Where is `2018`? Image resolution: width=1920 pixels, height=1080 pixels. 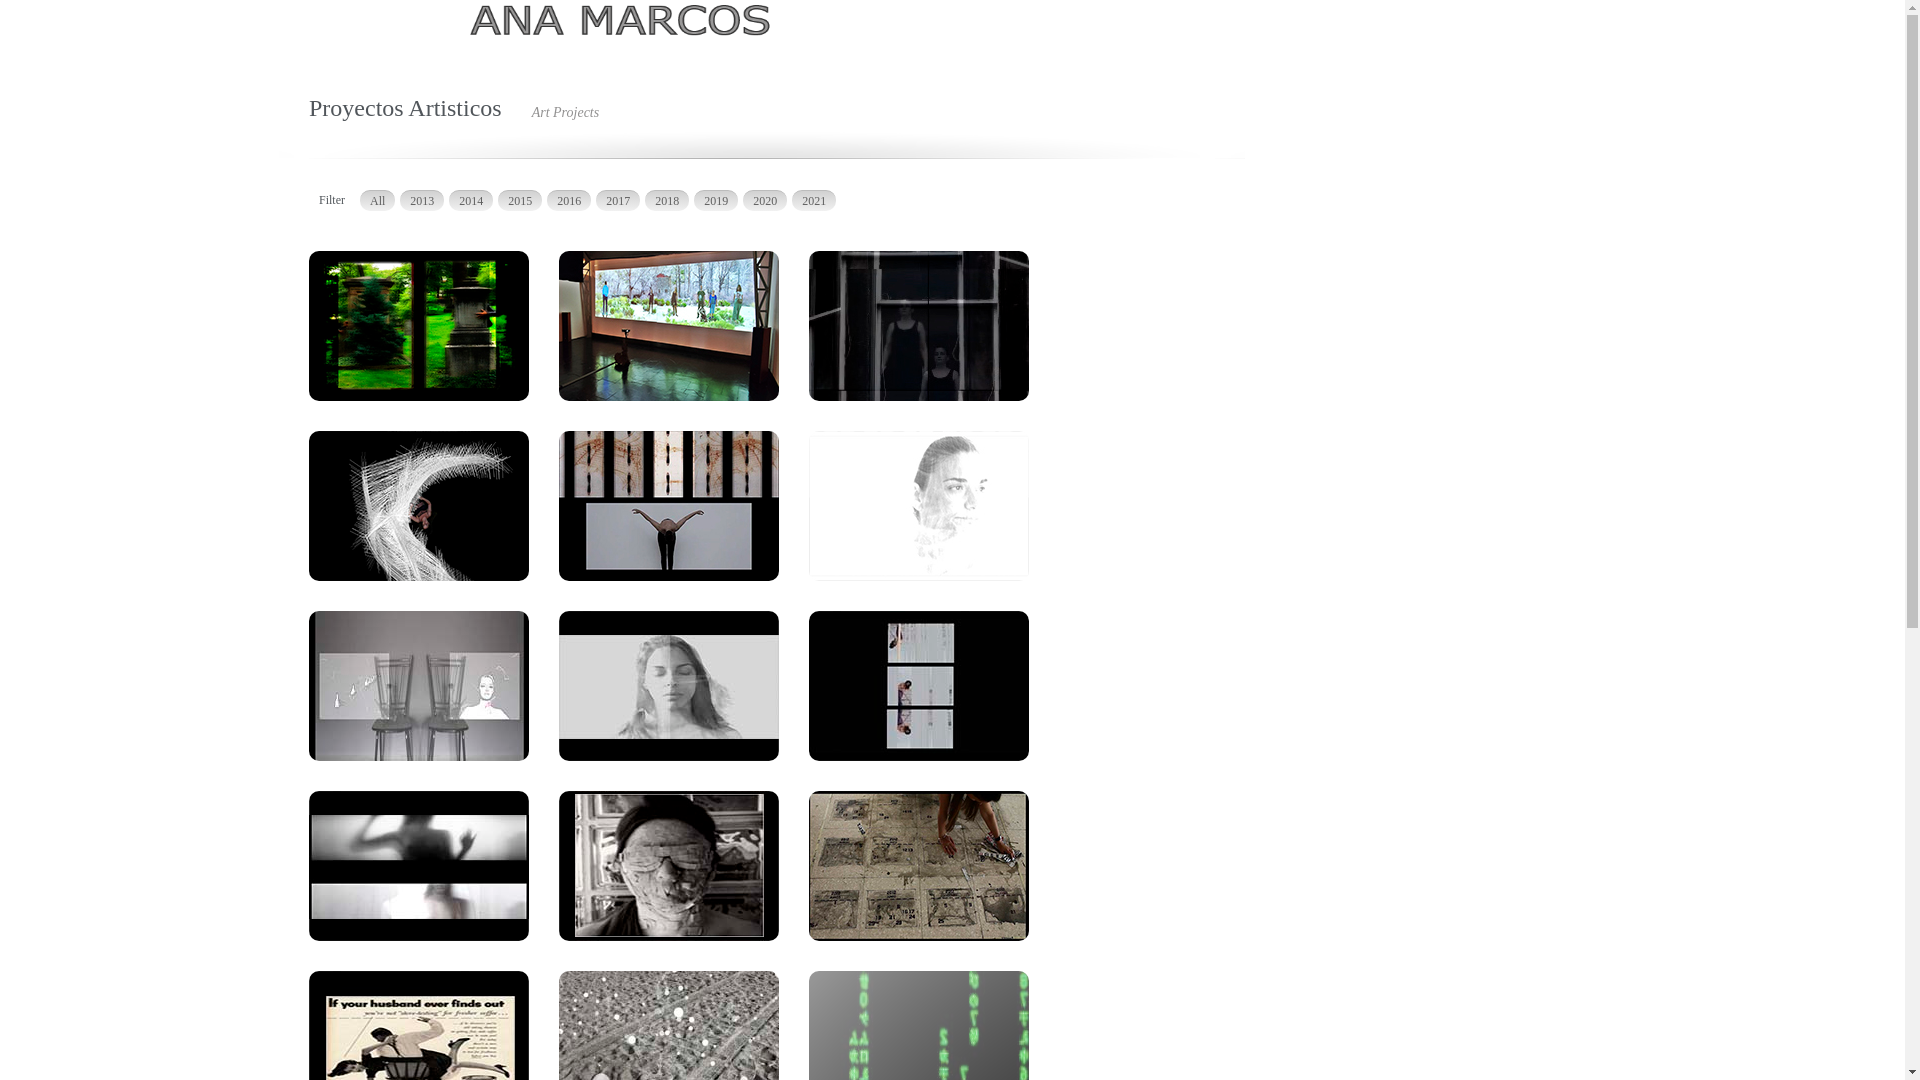 2018 is located at coordinates (667, 201).